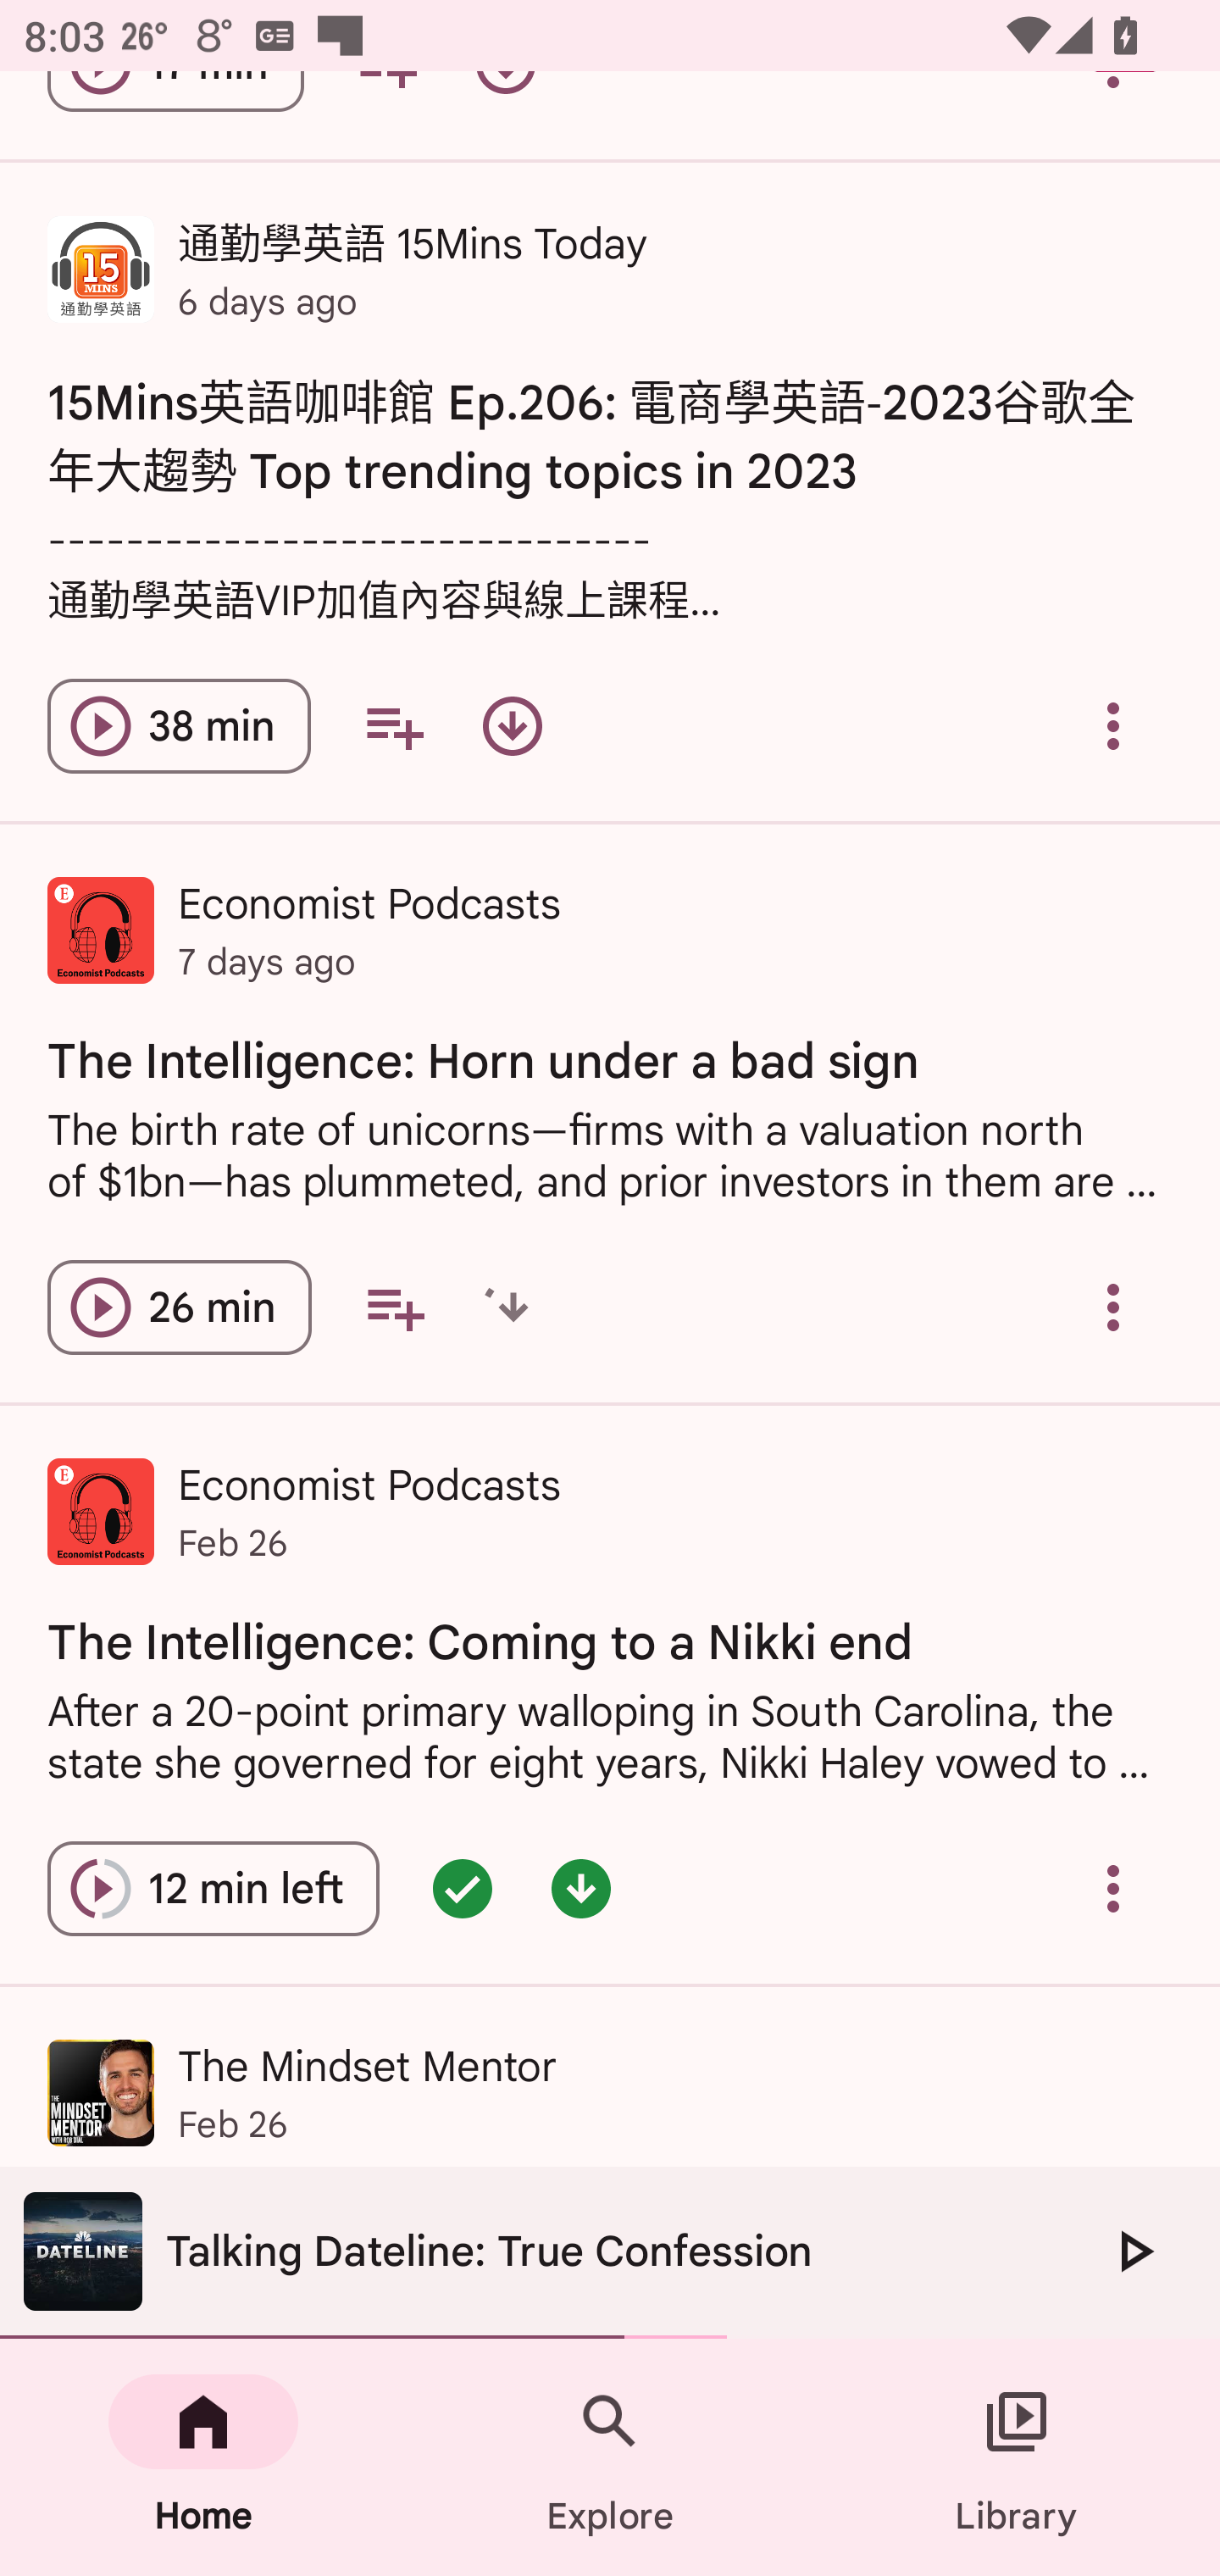 This screenshot has height=2576, width=1220. I want to click on Library, so click(1017, 2457).